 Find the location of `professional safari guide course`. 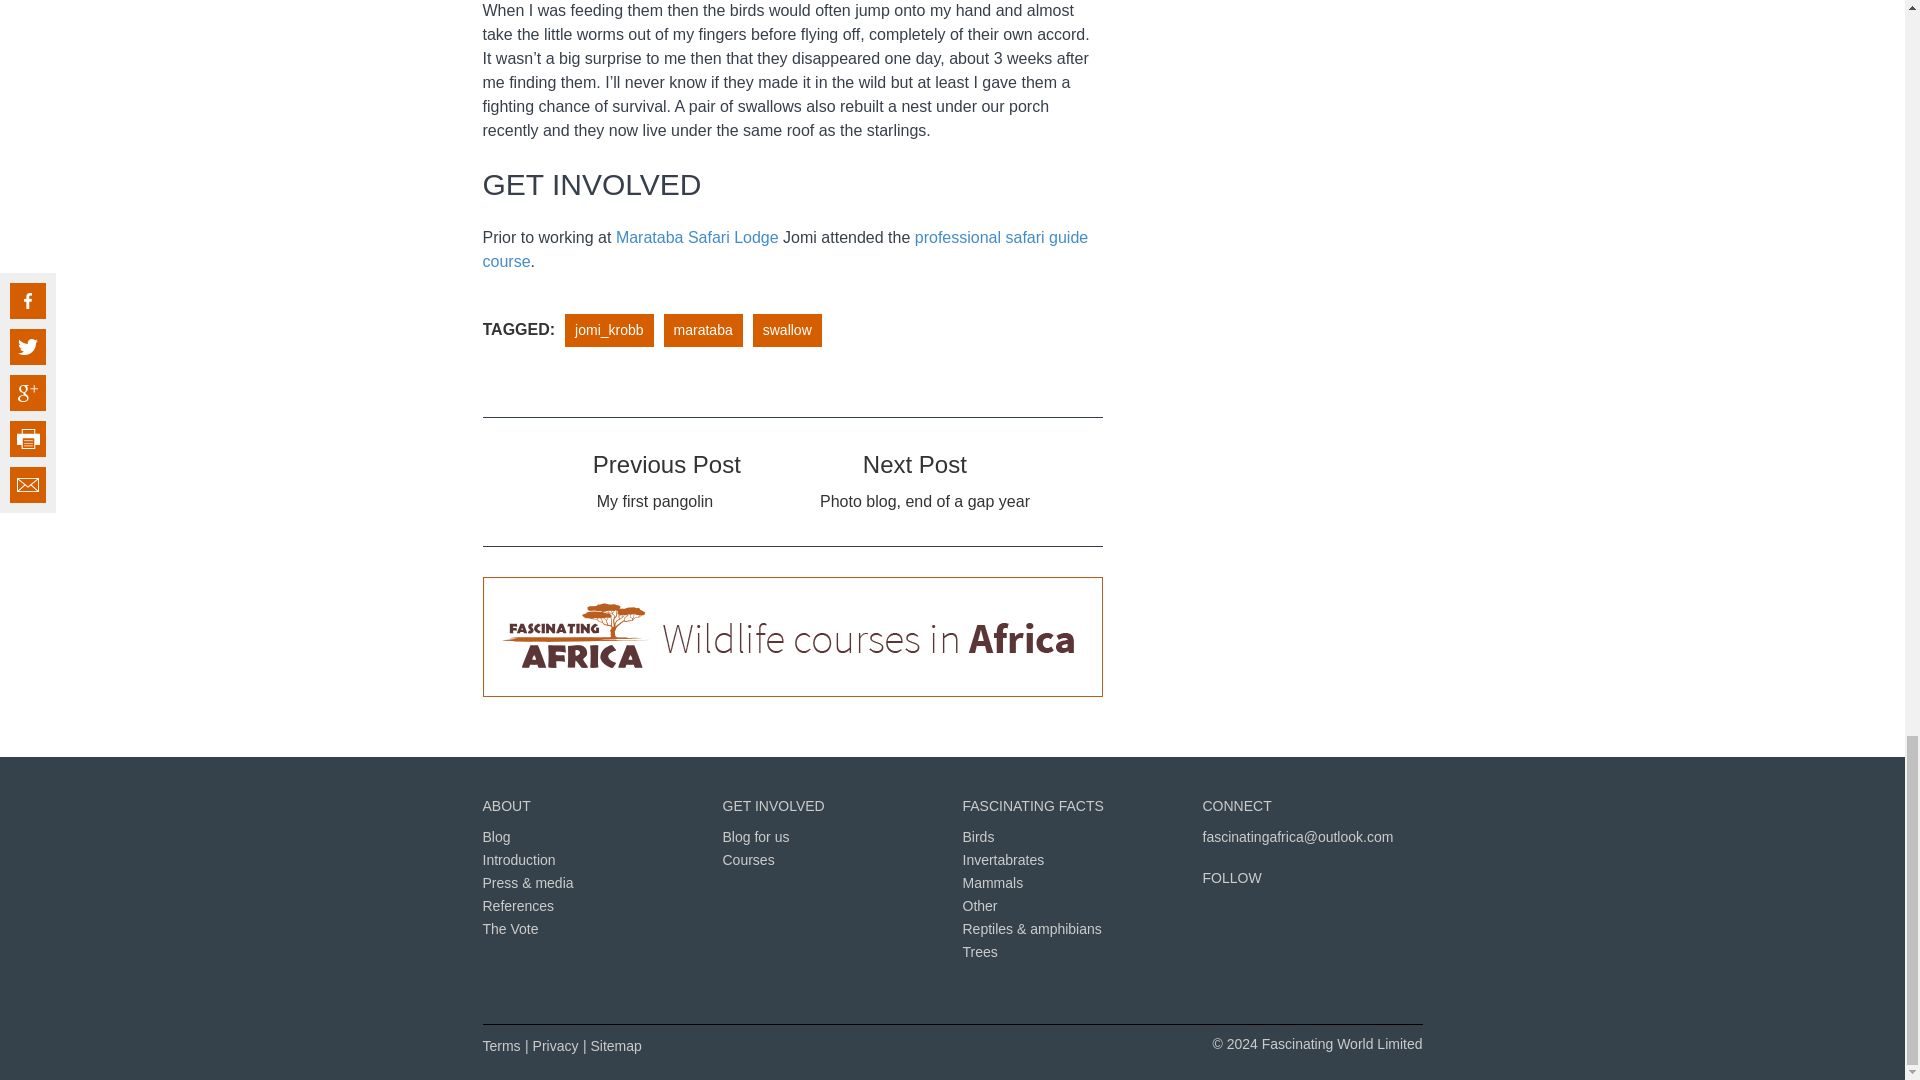

professional safari guide course is located at coordinates (784, 249).